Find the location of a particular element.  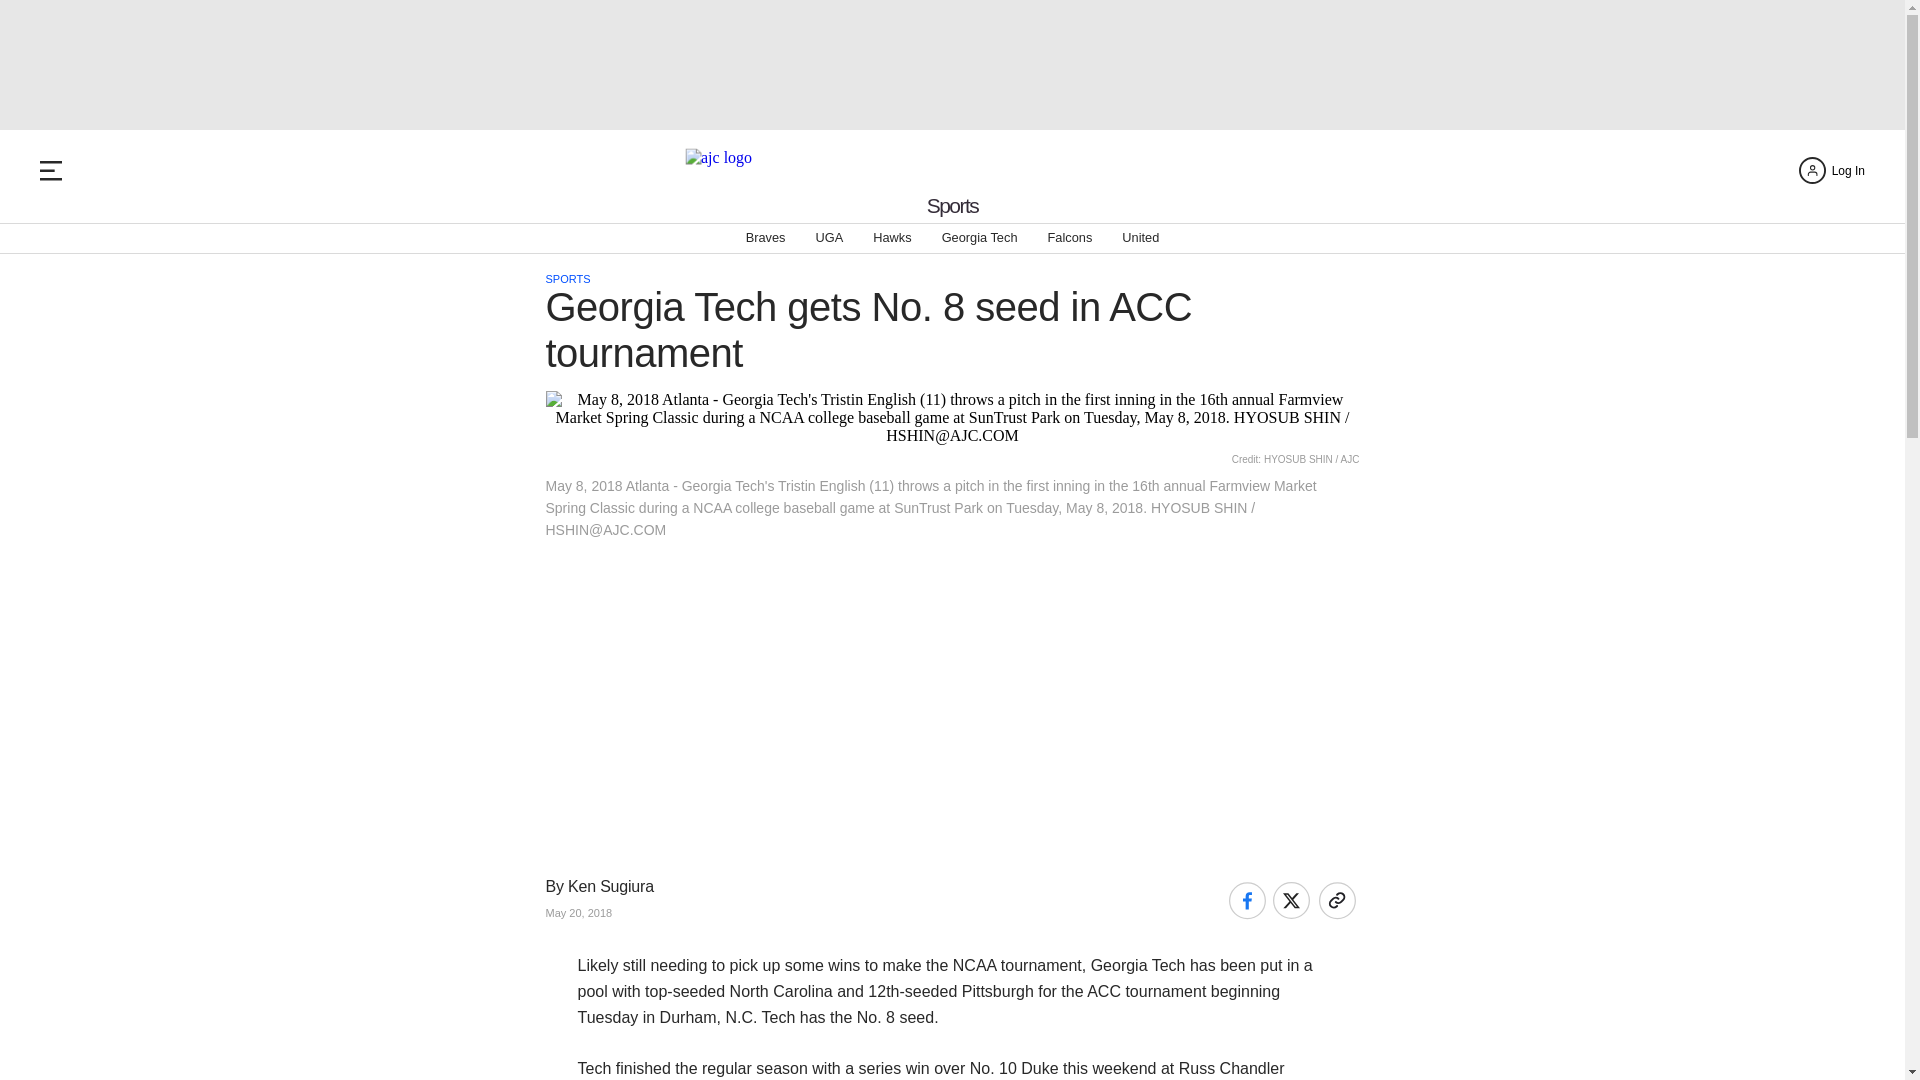

Falcons is located at coordinates (1070, 238).